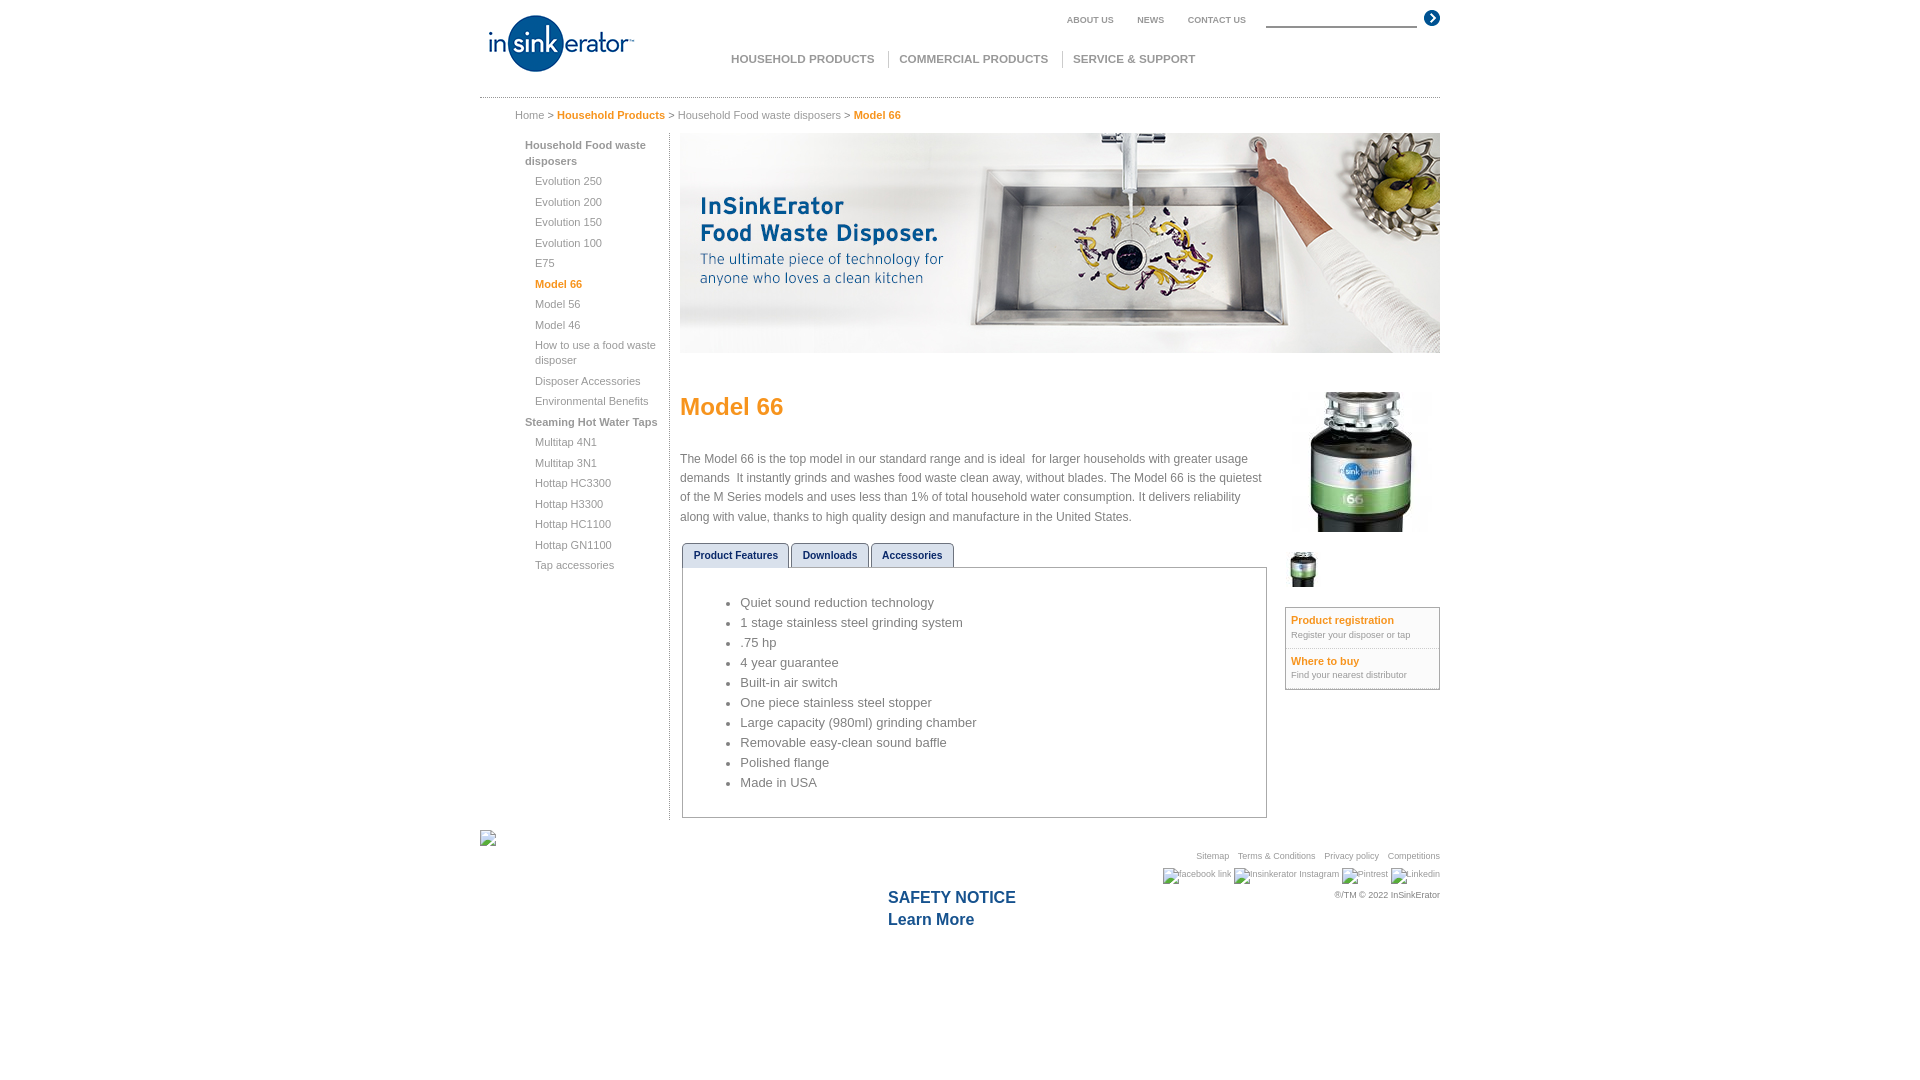 Image resolution: width=1920 pixels, height=1080 pixels. Describe the element at coordinates (596, 352) in the screenshot. I see `How to use a food waste disposer` at that location.